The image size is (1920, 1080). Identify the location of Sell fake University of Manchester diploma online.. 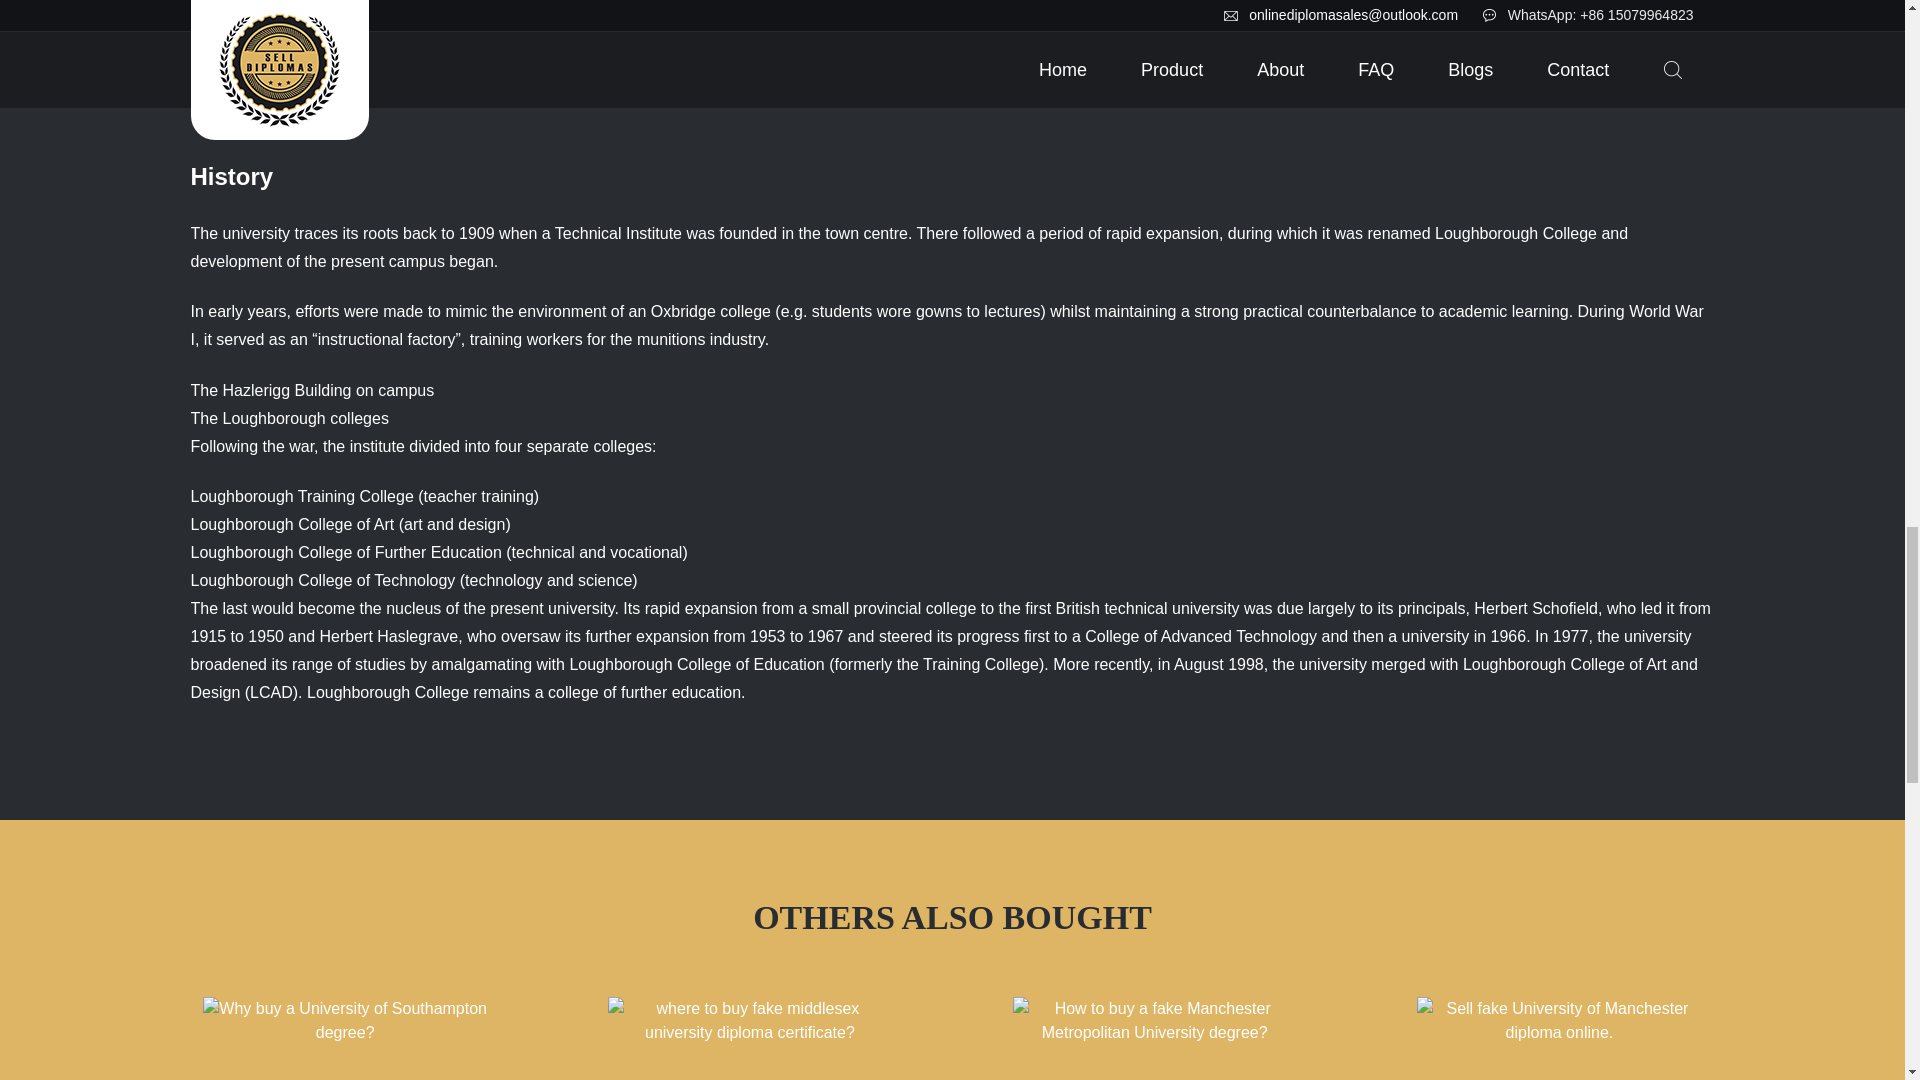
(1558, 1038).